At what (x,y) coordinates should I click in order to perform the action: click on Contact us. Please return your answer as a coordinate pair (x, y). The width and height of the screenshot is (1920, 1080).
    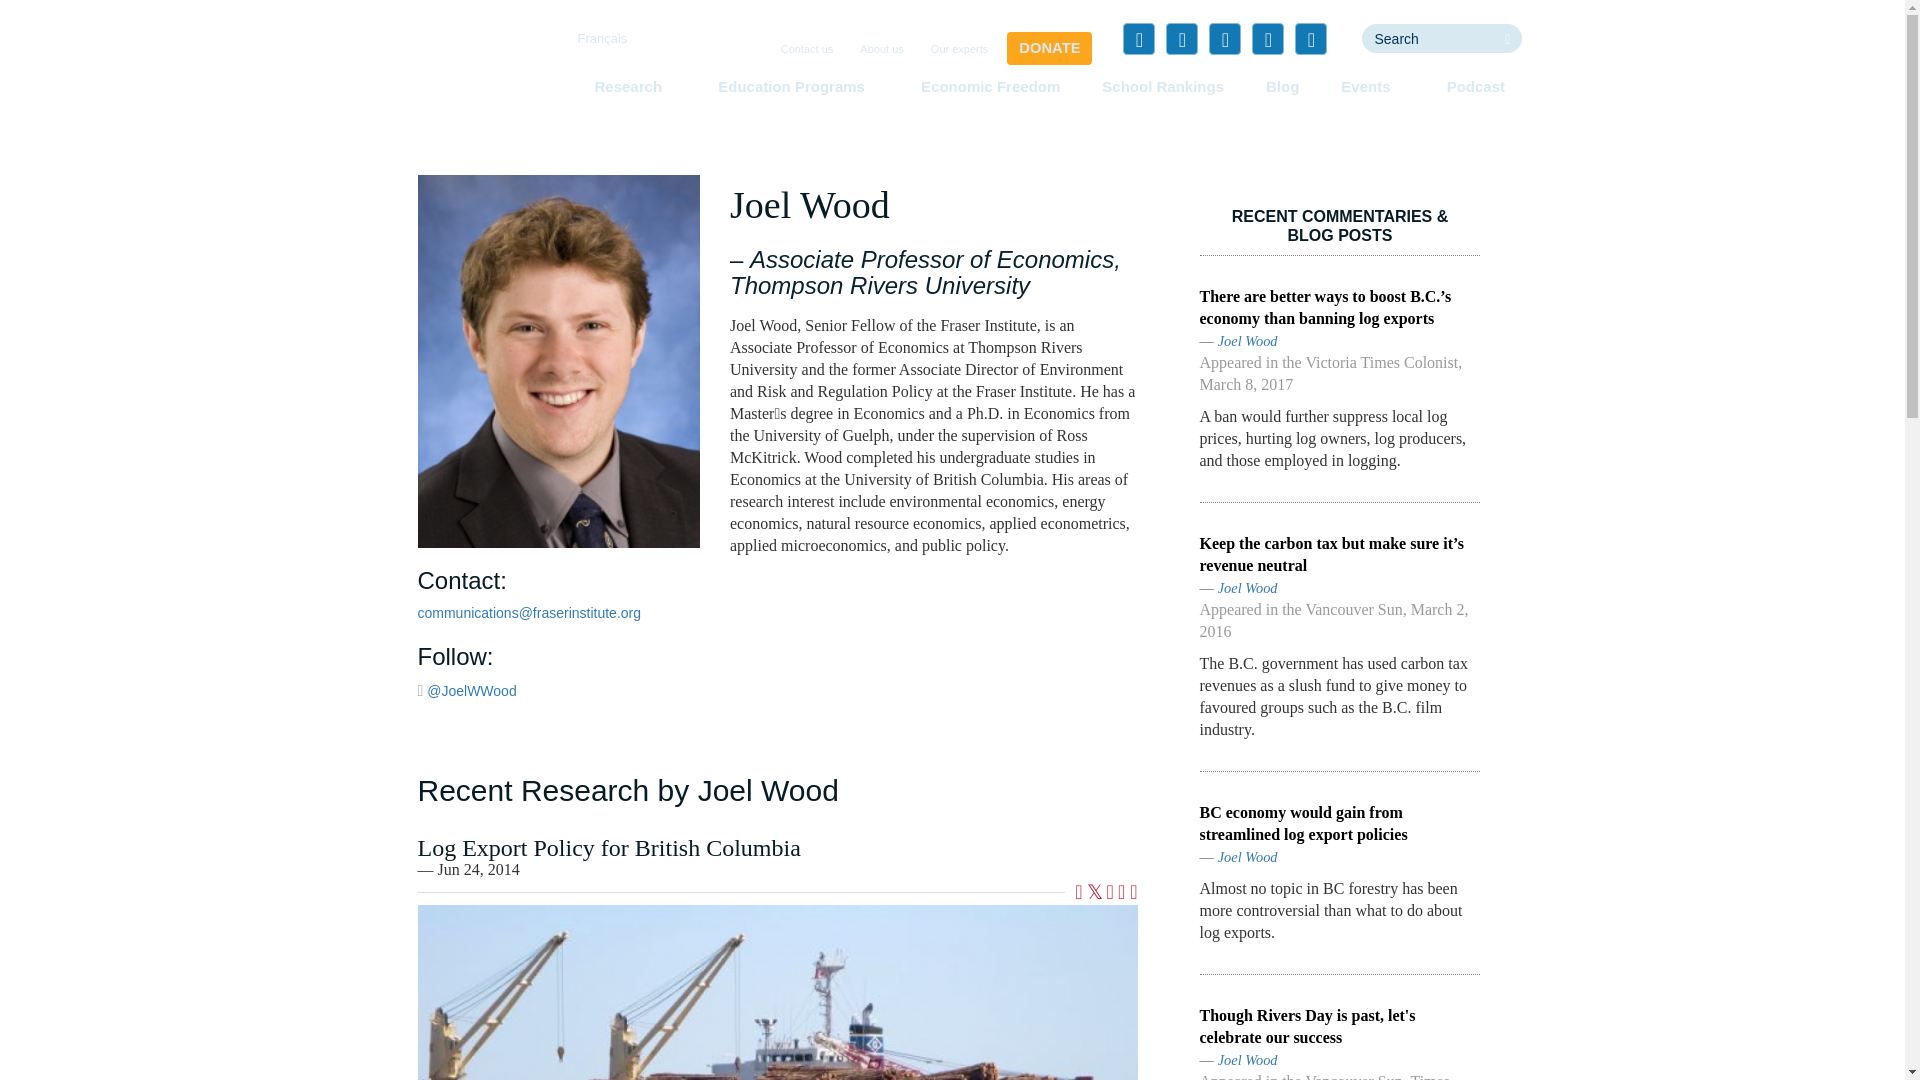
    Looking at the image, I should click on (808, 50).